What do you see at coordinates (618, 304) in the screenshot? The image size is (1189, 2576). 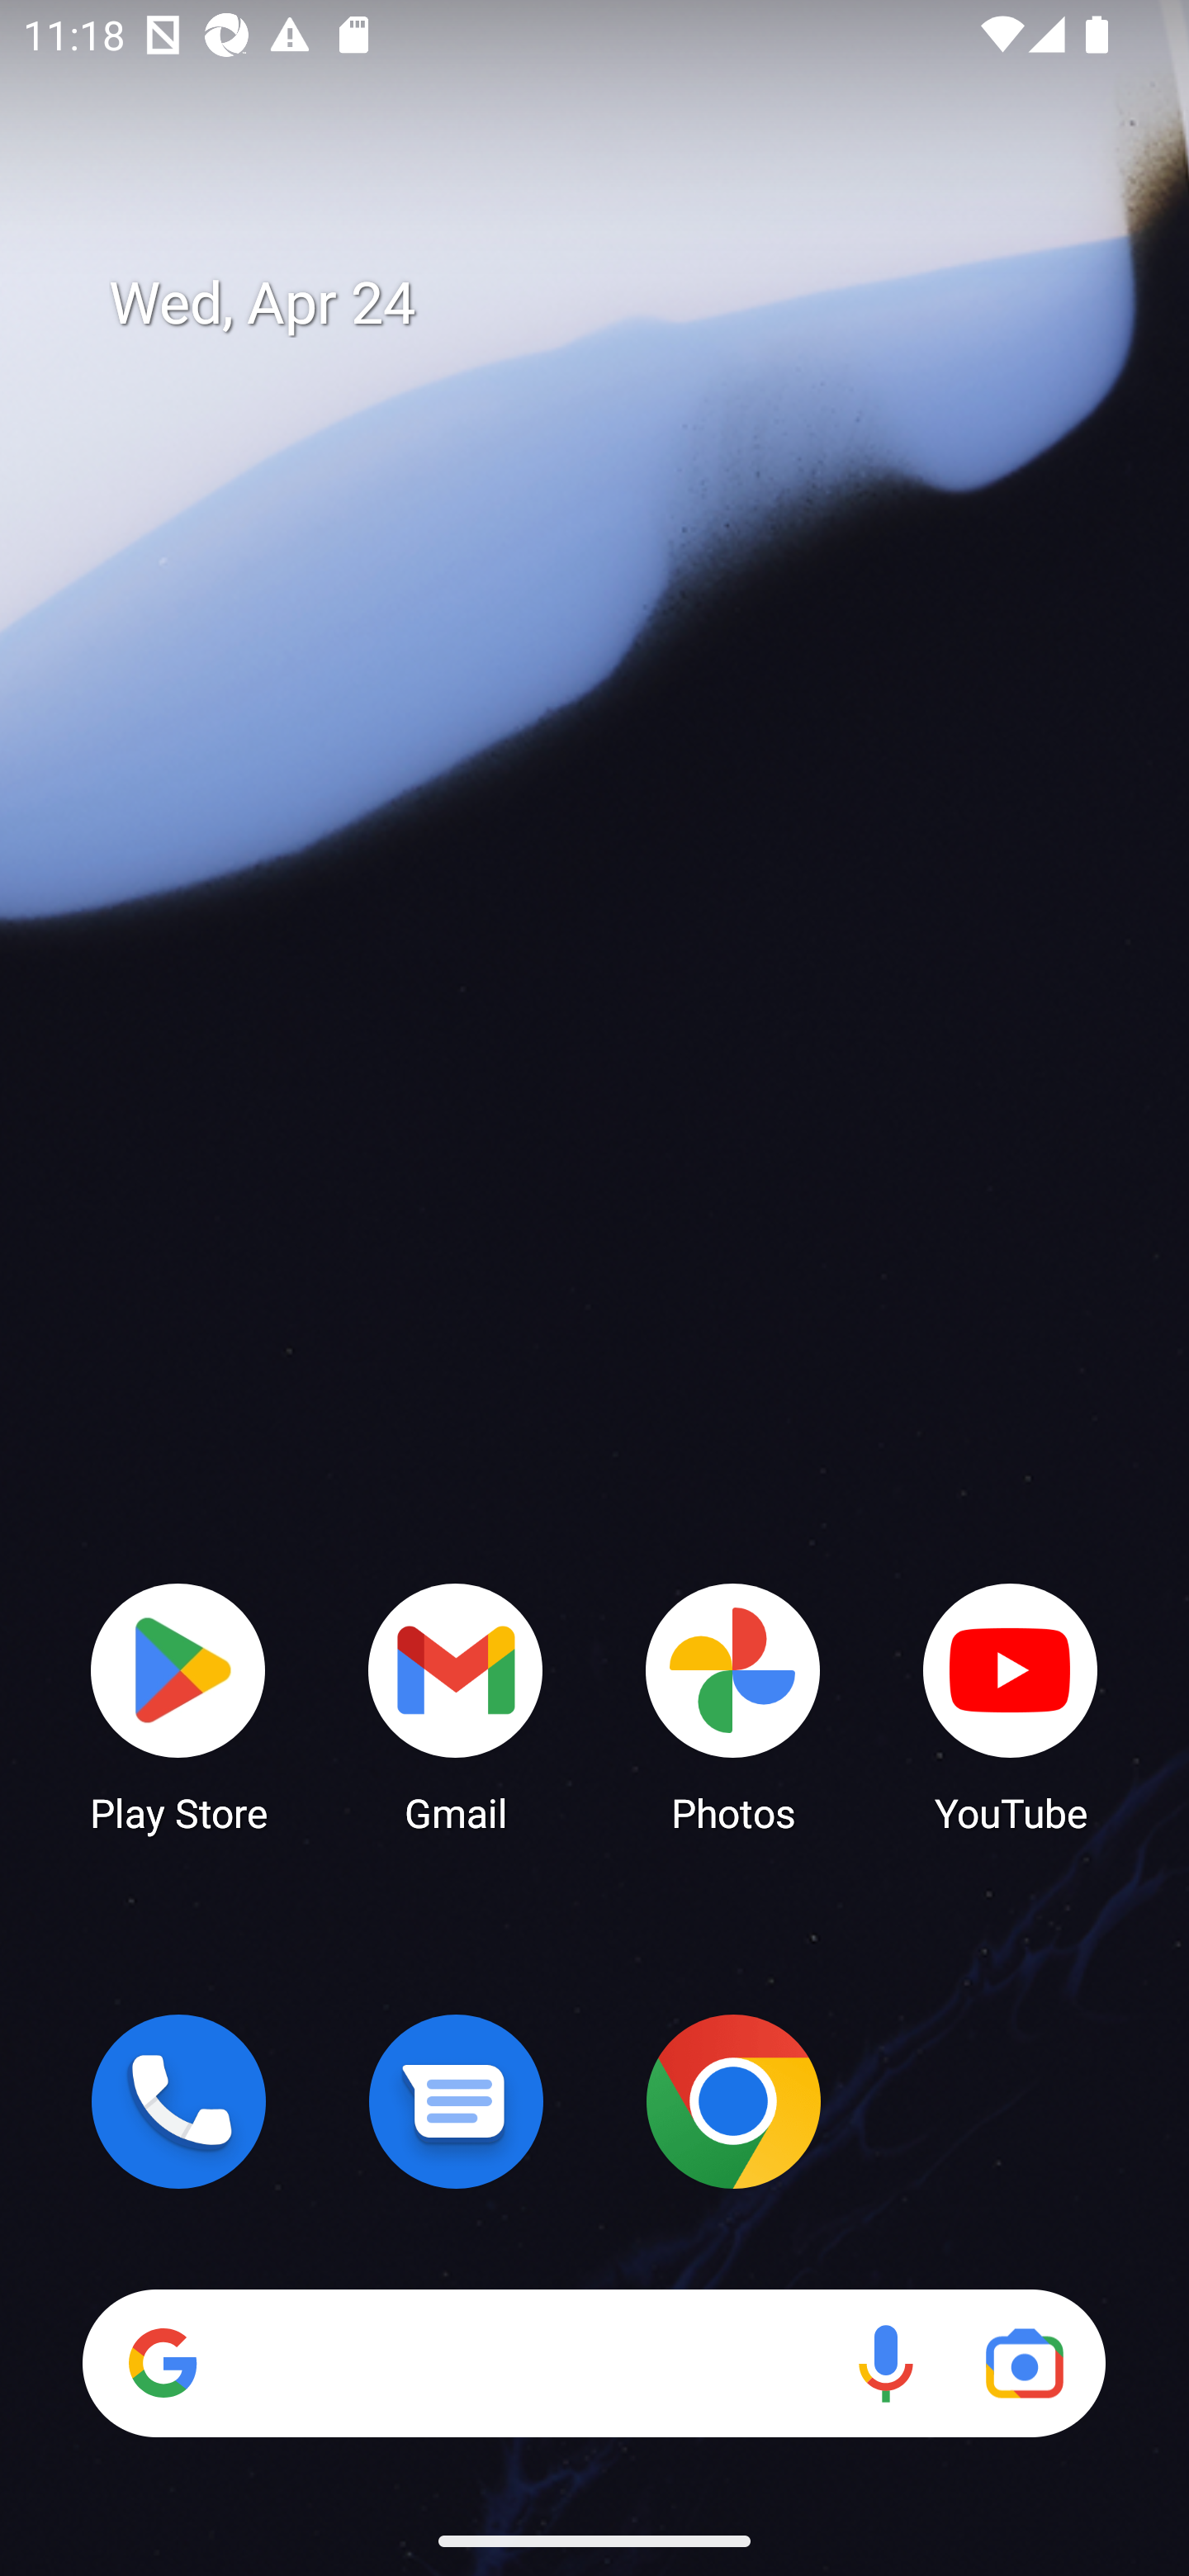 I see `Wed, Apr 24` at bounding box center [618, 304].